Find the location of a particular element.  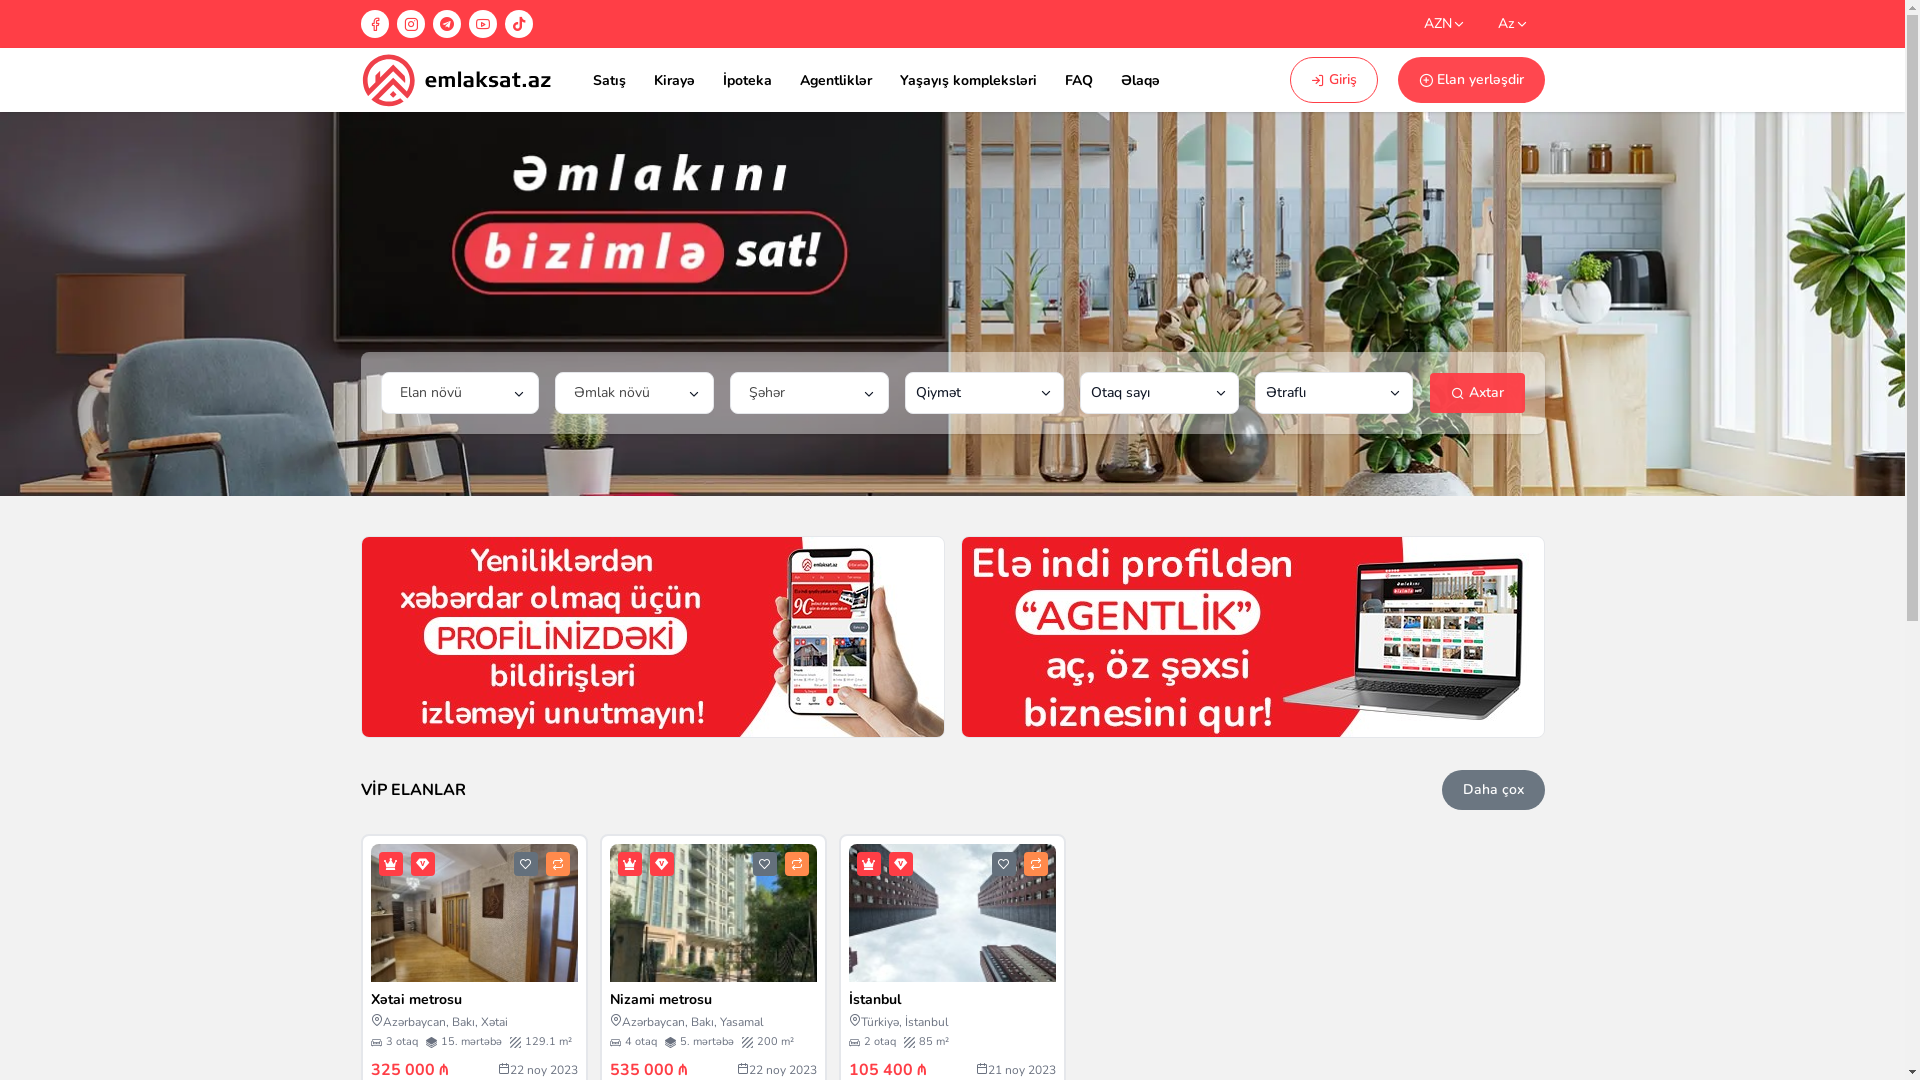

Facebook is located at coordinates (374, 24).